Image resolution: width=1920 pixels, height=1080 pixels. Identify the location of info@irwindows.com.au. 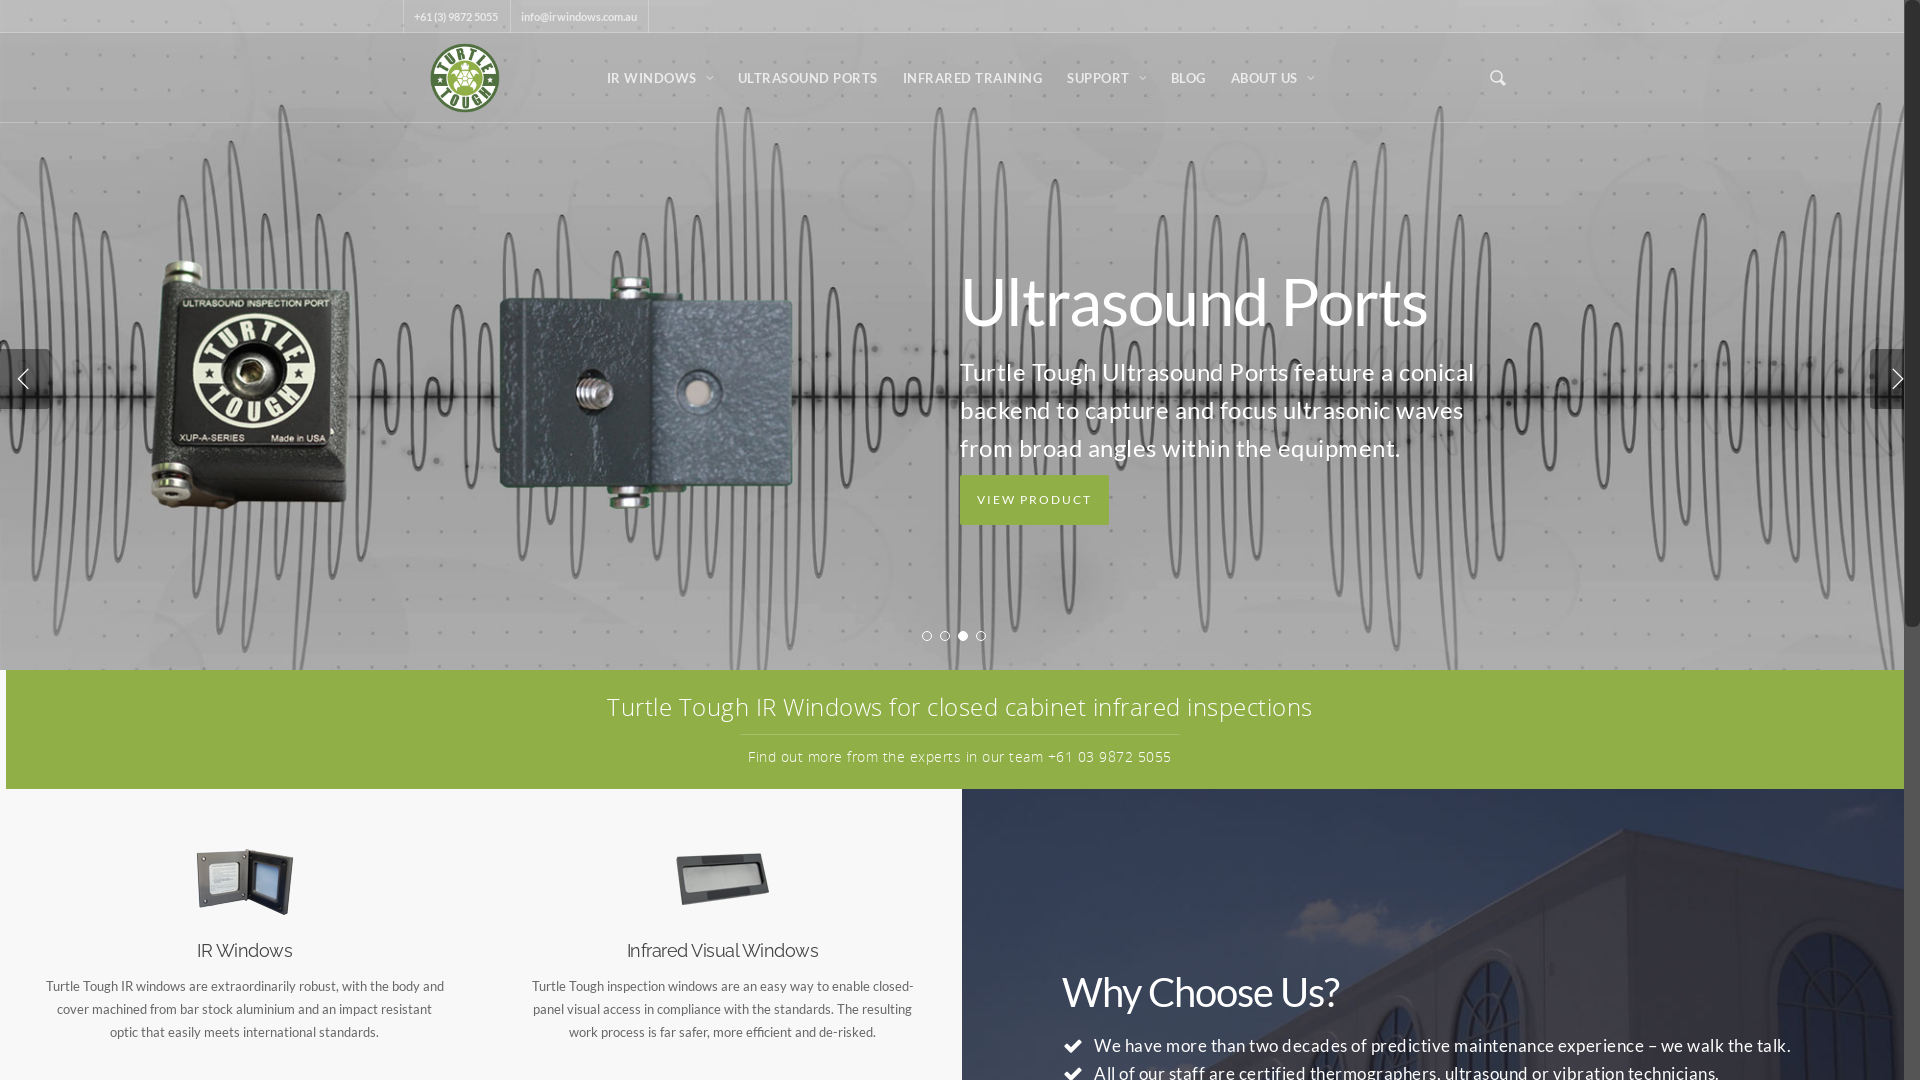
(578, 16).